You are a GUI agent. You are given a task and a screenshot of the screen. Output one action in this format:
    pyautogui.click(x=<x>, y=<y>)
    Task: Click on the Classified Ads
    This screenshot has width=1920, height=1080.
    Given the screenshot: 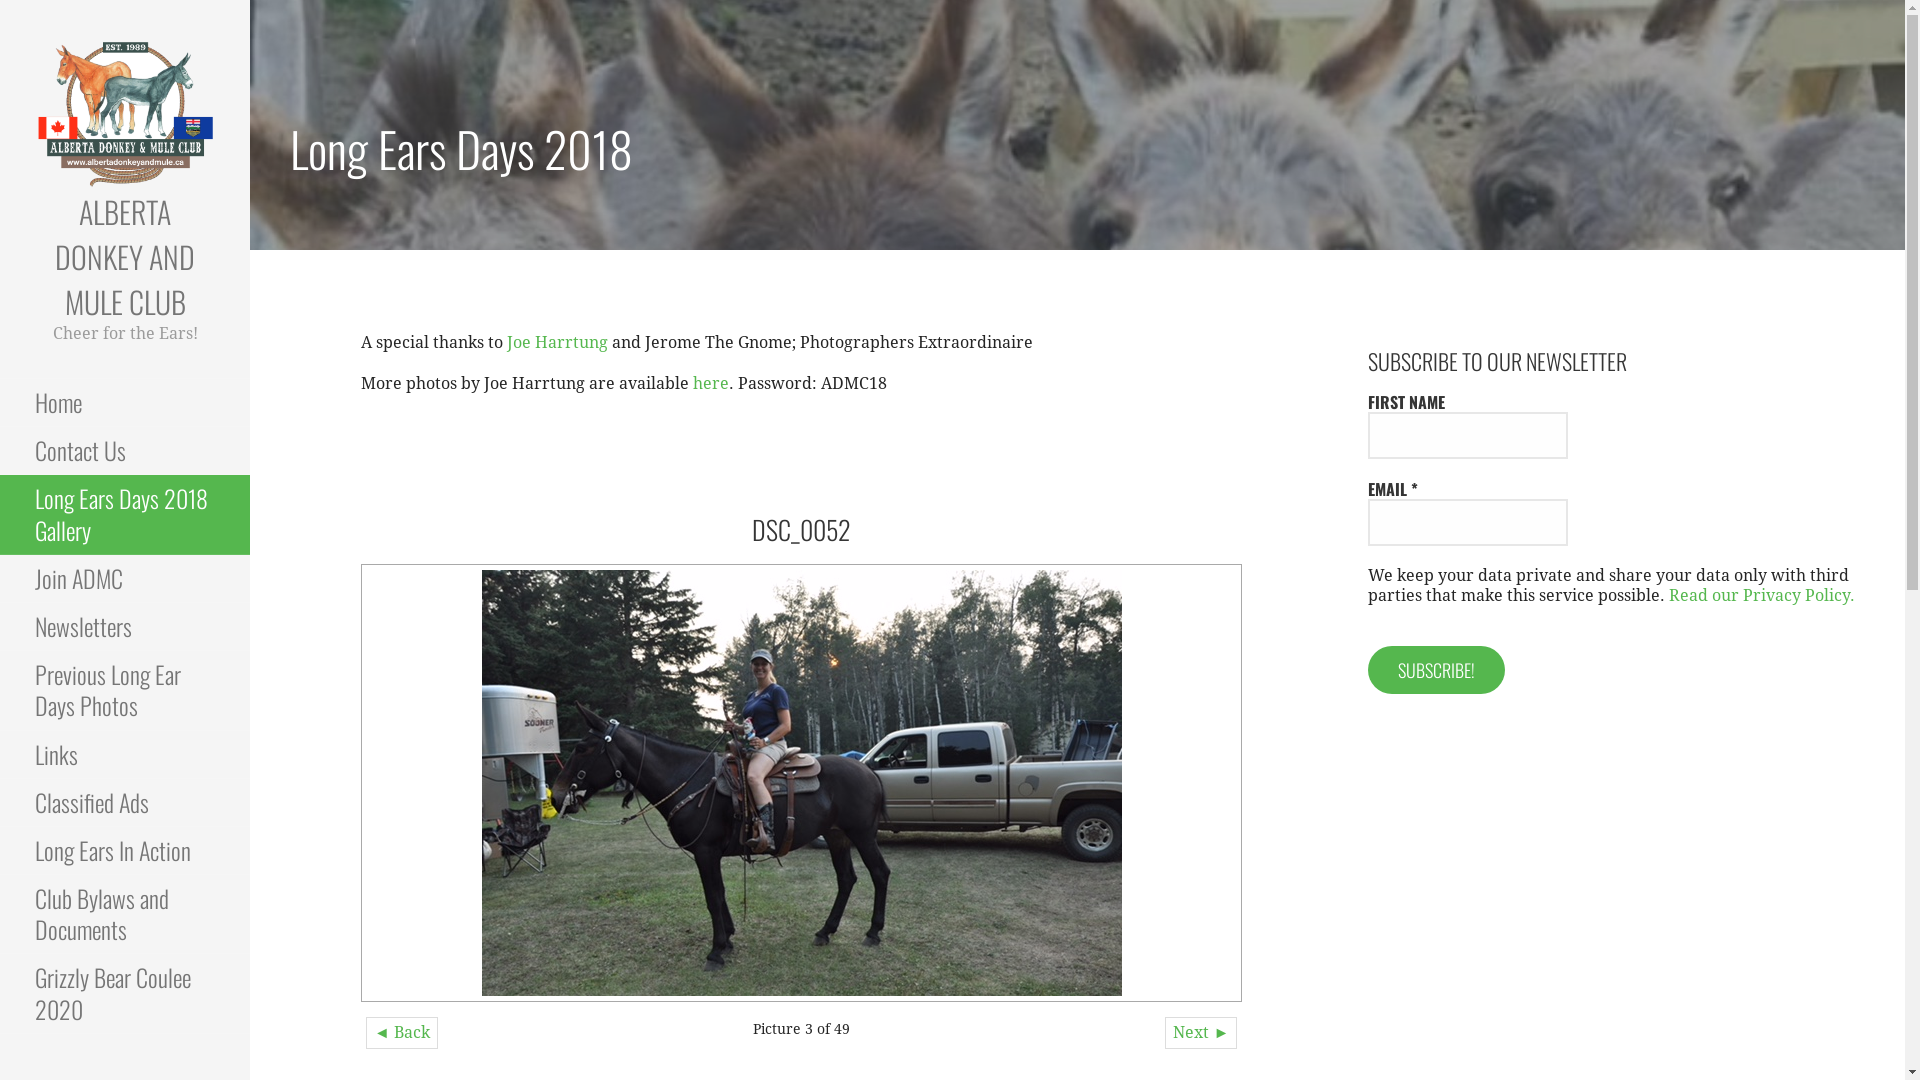 What is the action you would take?
    pyautogui.click(x=125, y=803)
    